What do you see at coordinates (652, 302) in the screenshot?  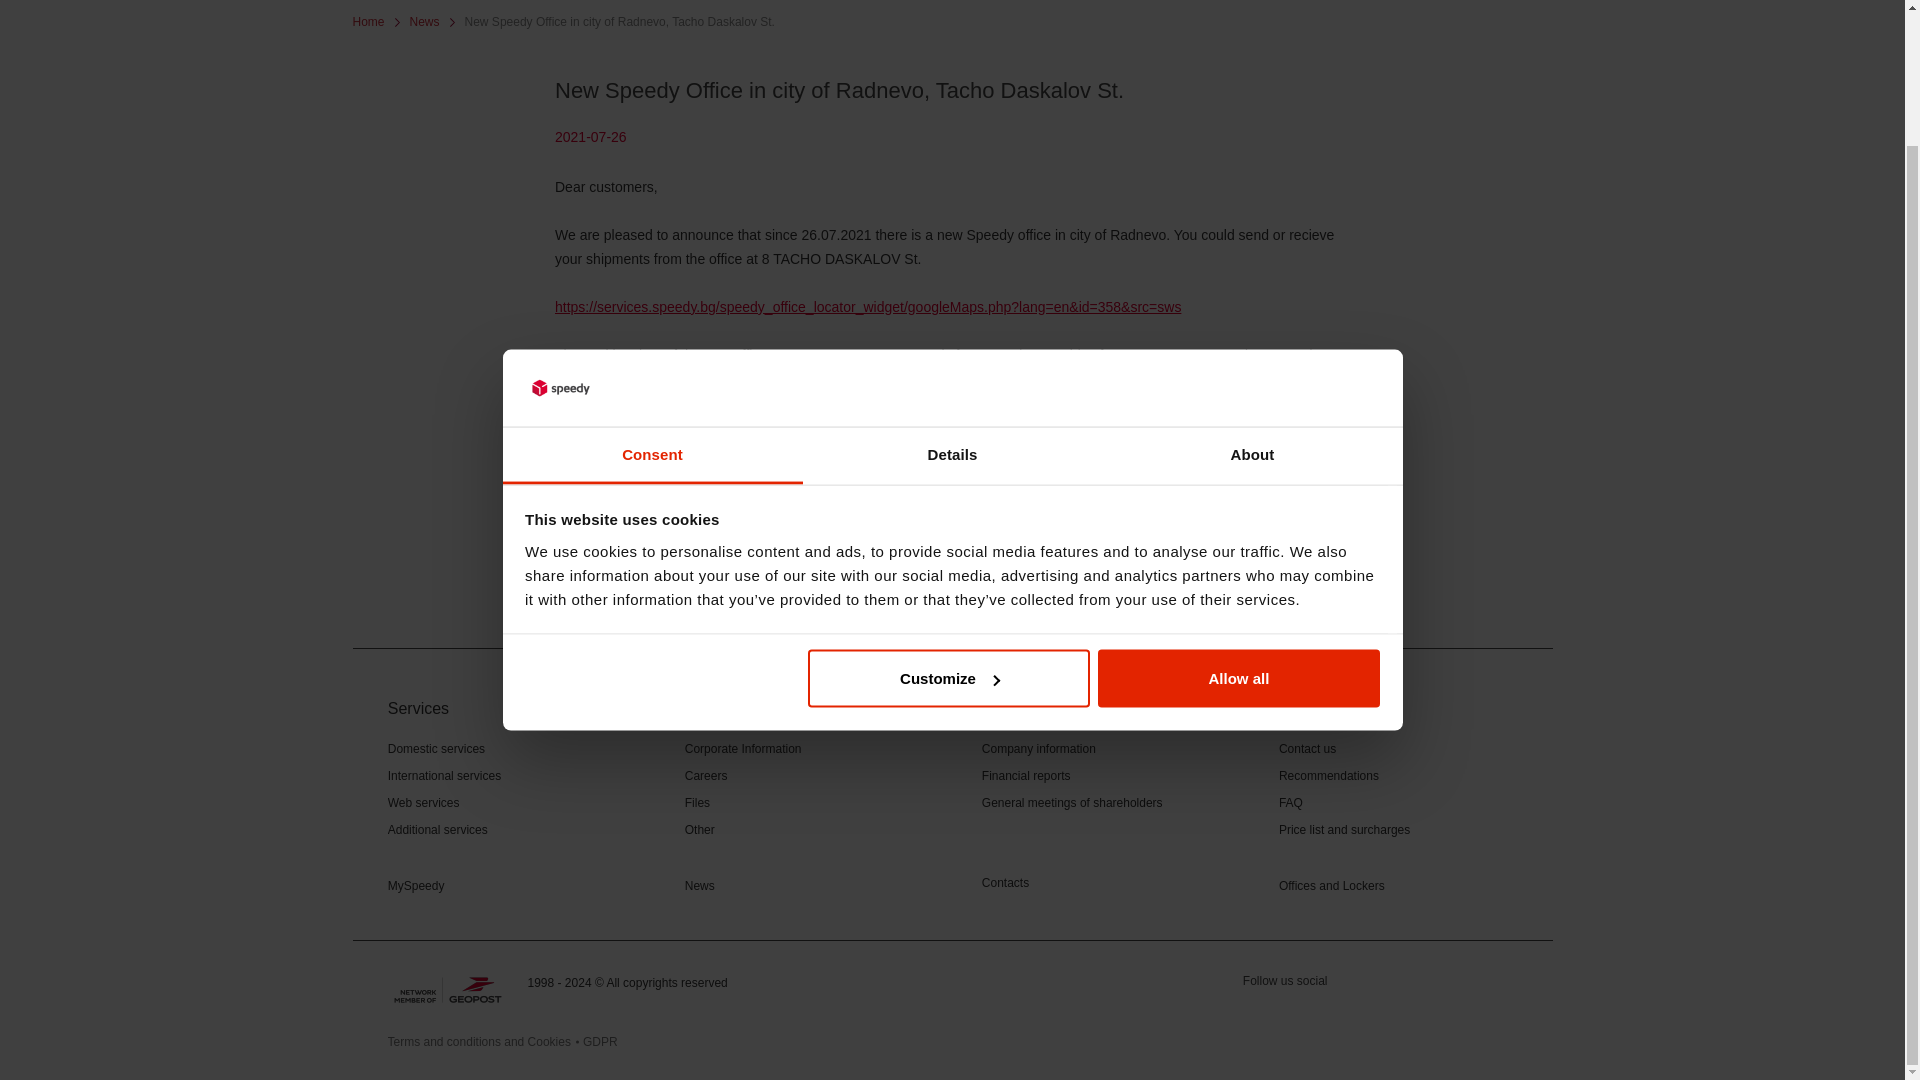 I see `Consent` at bounding box center [652, 302].